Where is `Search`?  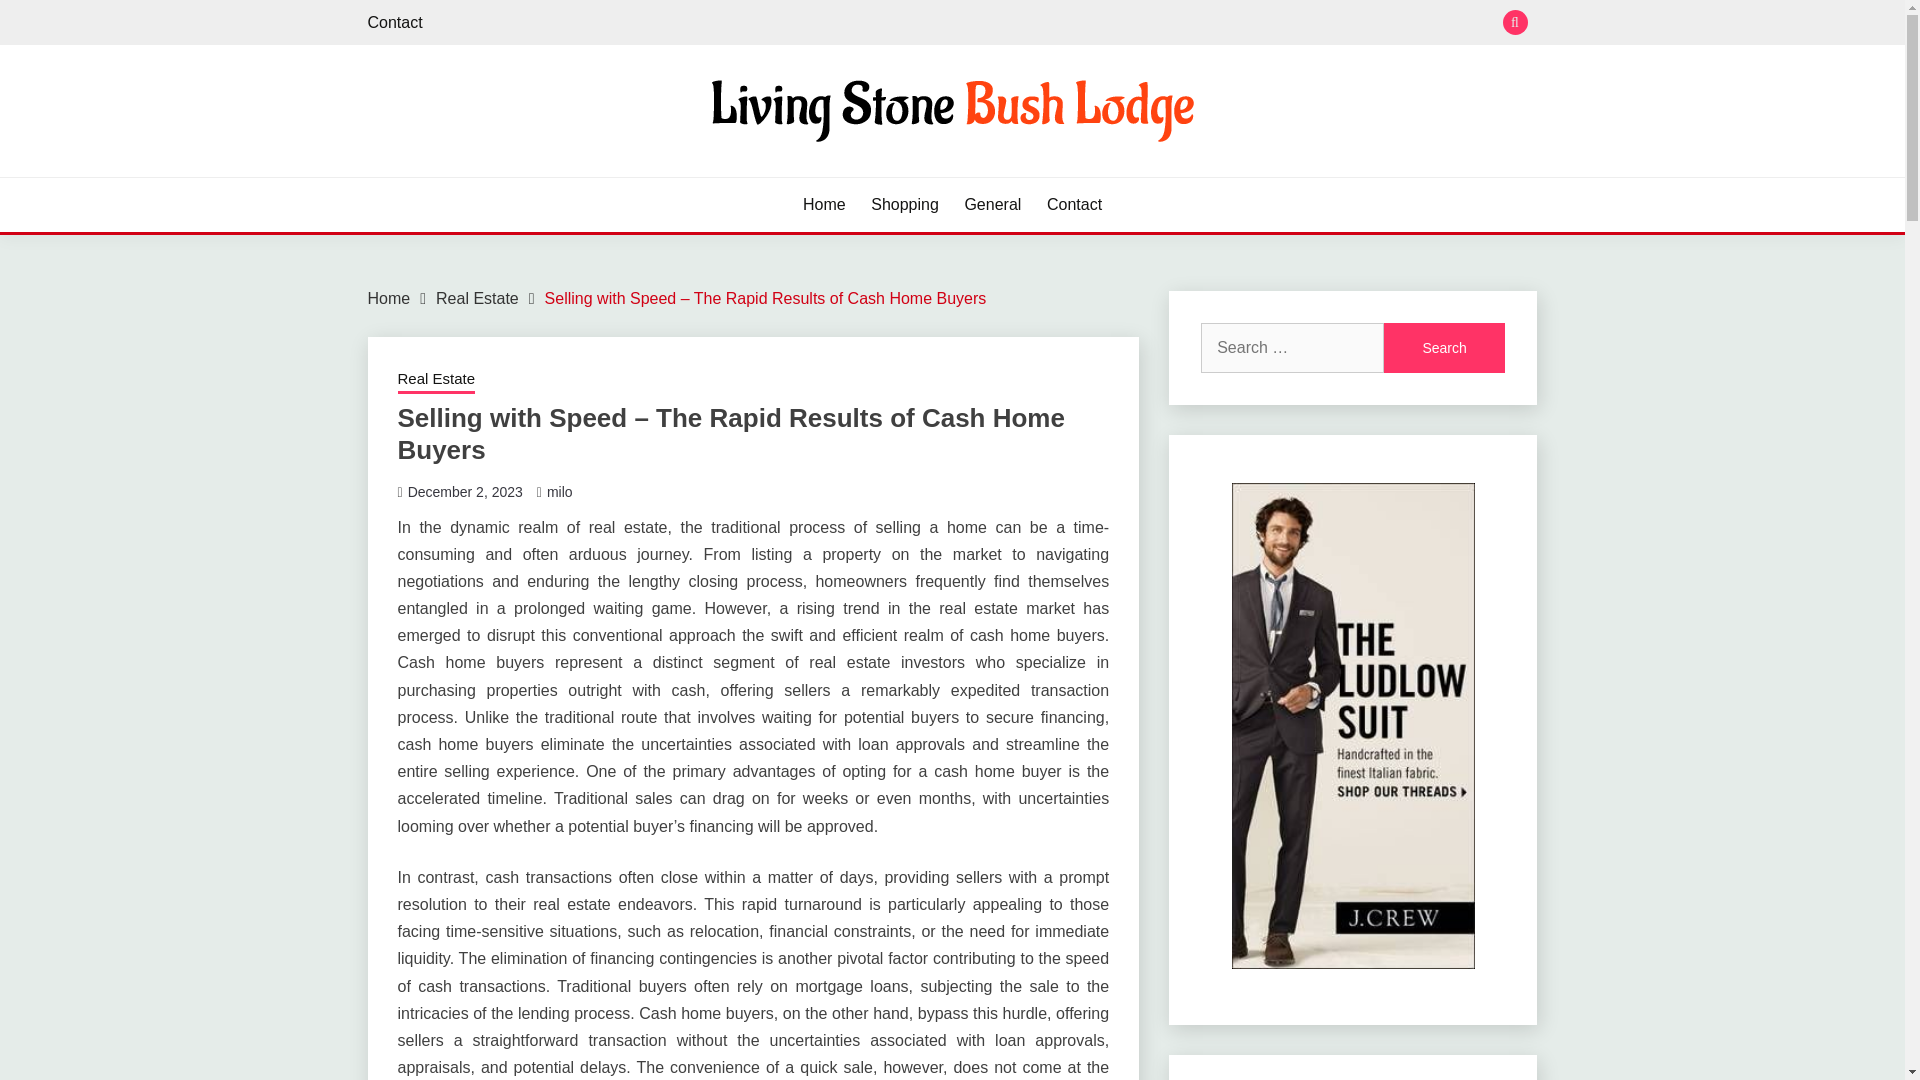
Search is located at coordinates (1098, 24).